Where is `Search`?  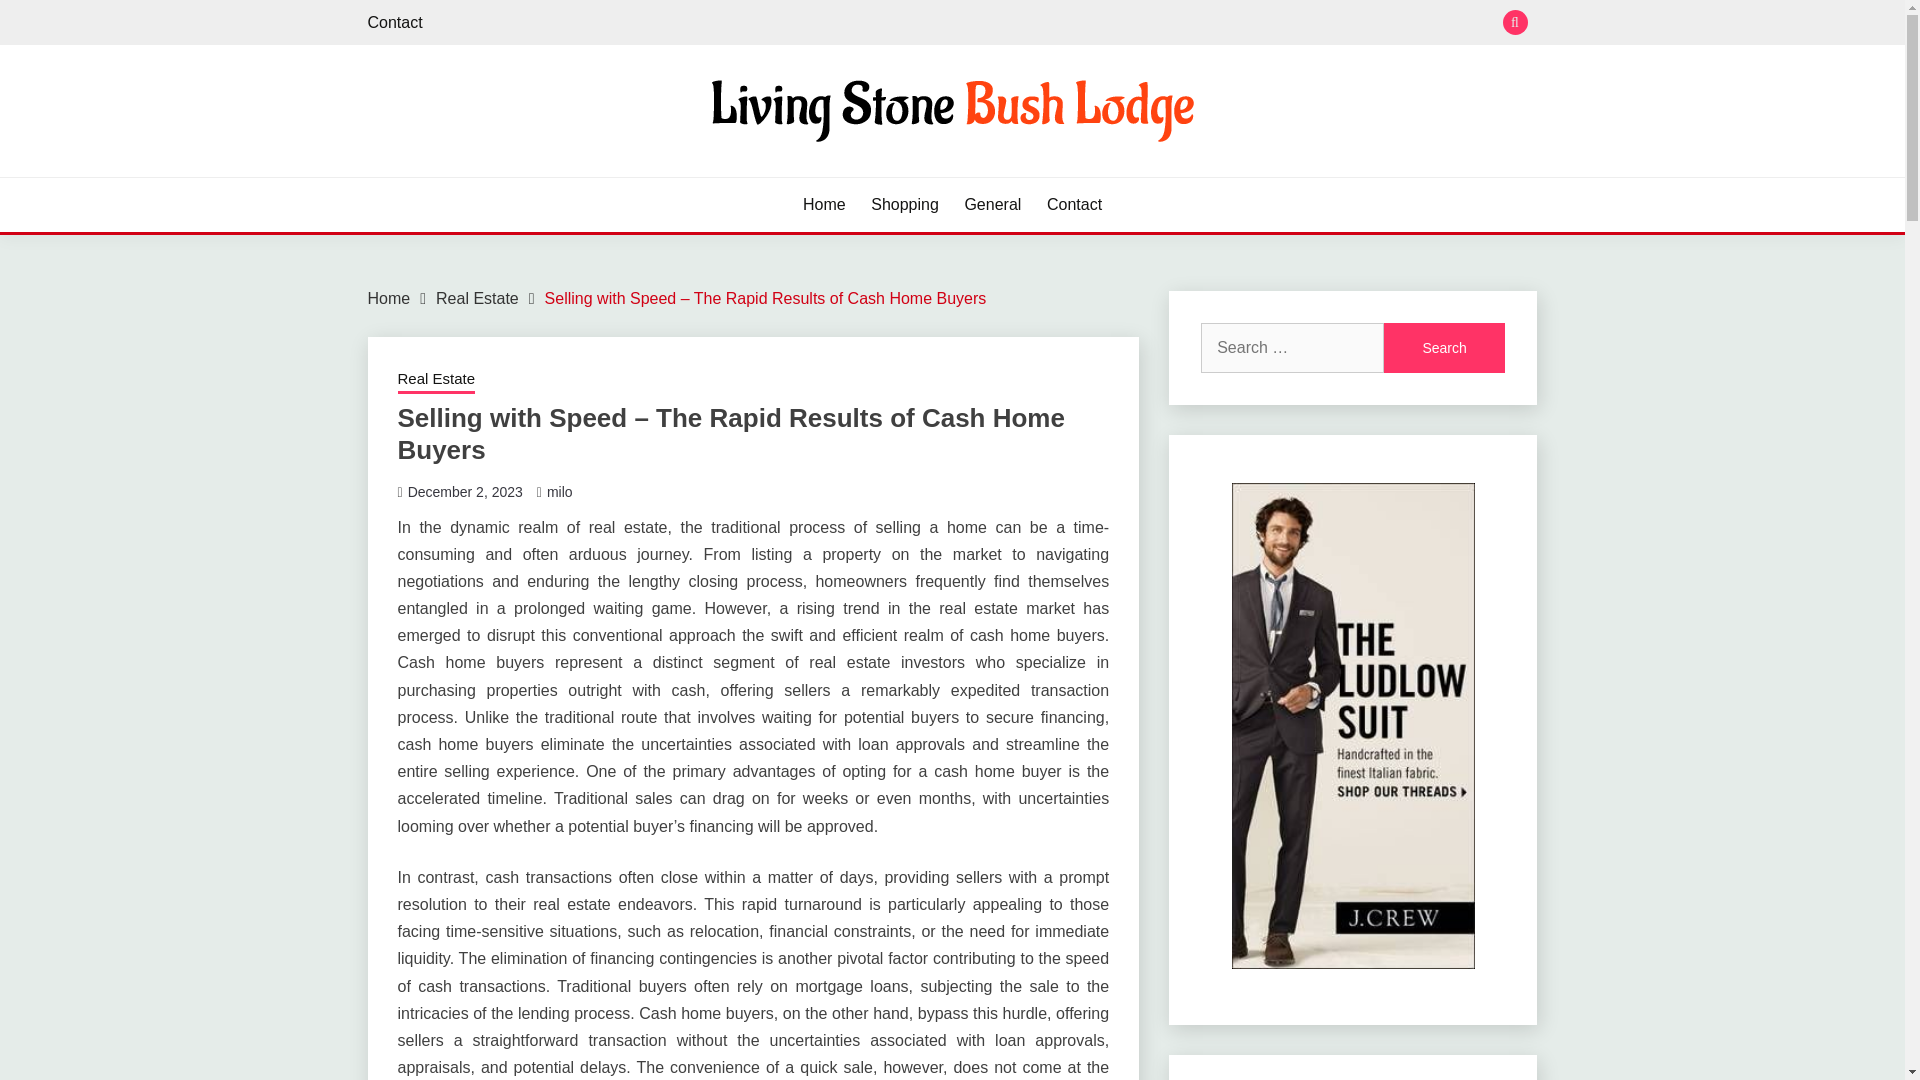
Search is located at coordinates (1098, 24).